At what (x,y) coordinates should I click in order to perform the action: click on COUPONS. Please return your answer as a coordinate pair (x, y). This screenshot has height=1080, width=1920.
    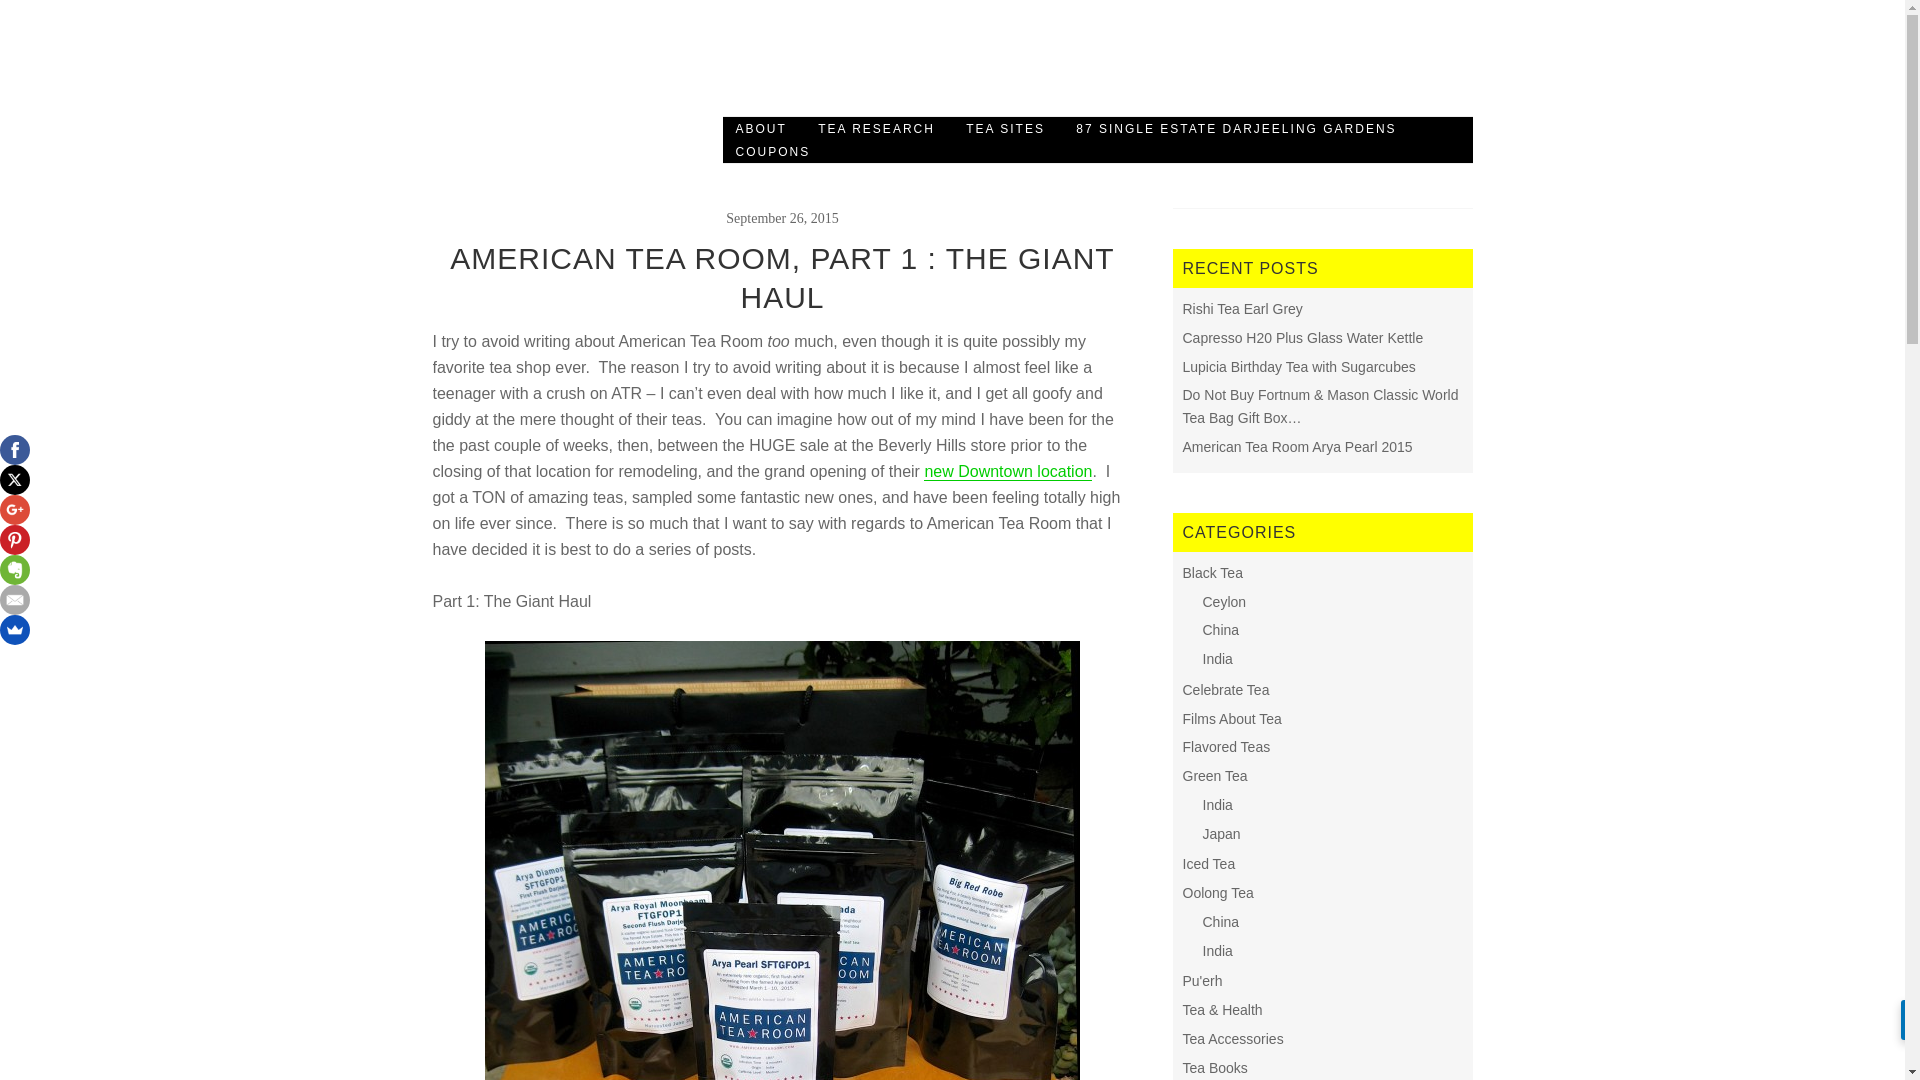
    Looking at the image, I should click on (772, 152).